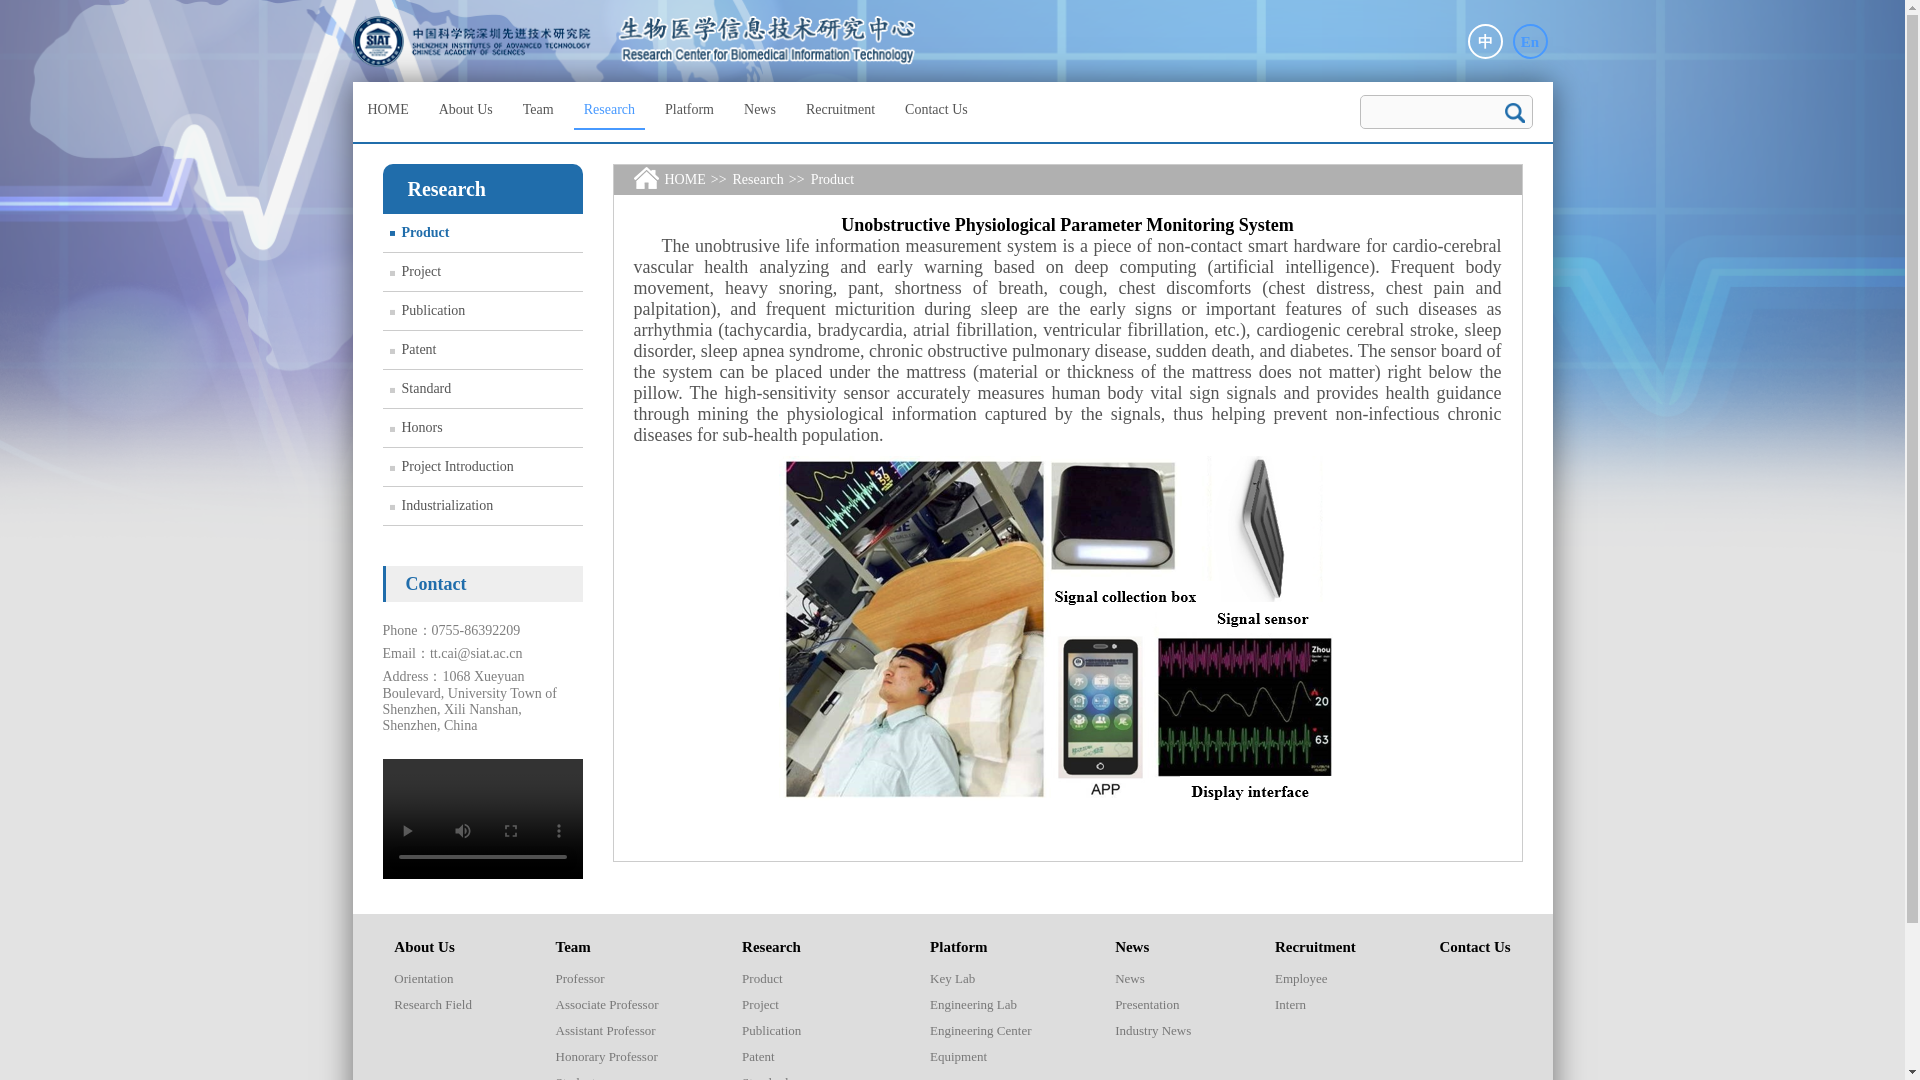 The width and height of the screenshot is (1920, 1080). What do you see at coordinates (840, 110) in the screenshot?
I see `Recruitment` at bounding box center [840, 110].